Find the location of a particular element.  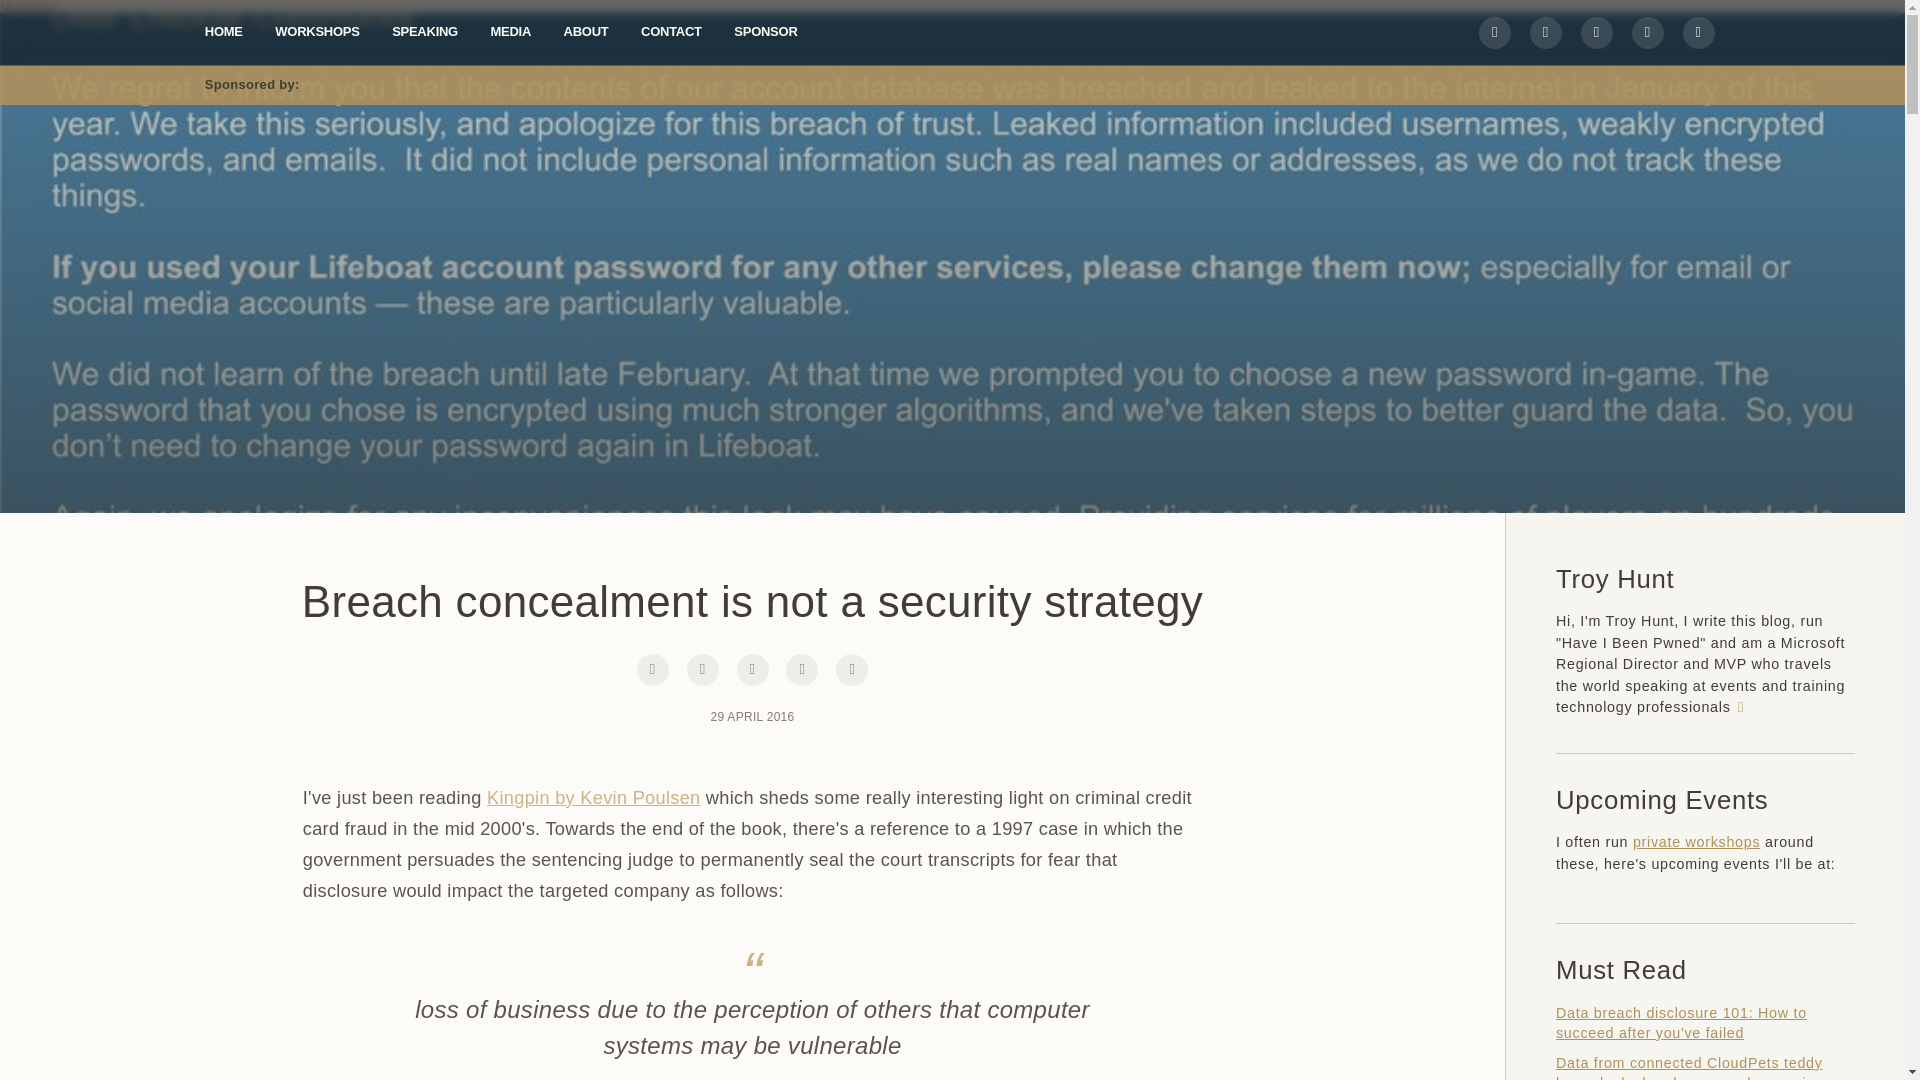

WORKSHOPS is located at coordinates (316, 30).